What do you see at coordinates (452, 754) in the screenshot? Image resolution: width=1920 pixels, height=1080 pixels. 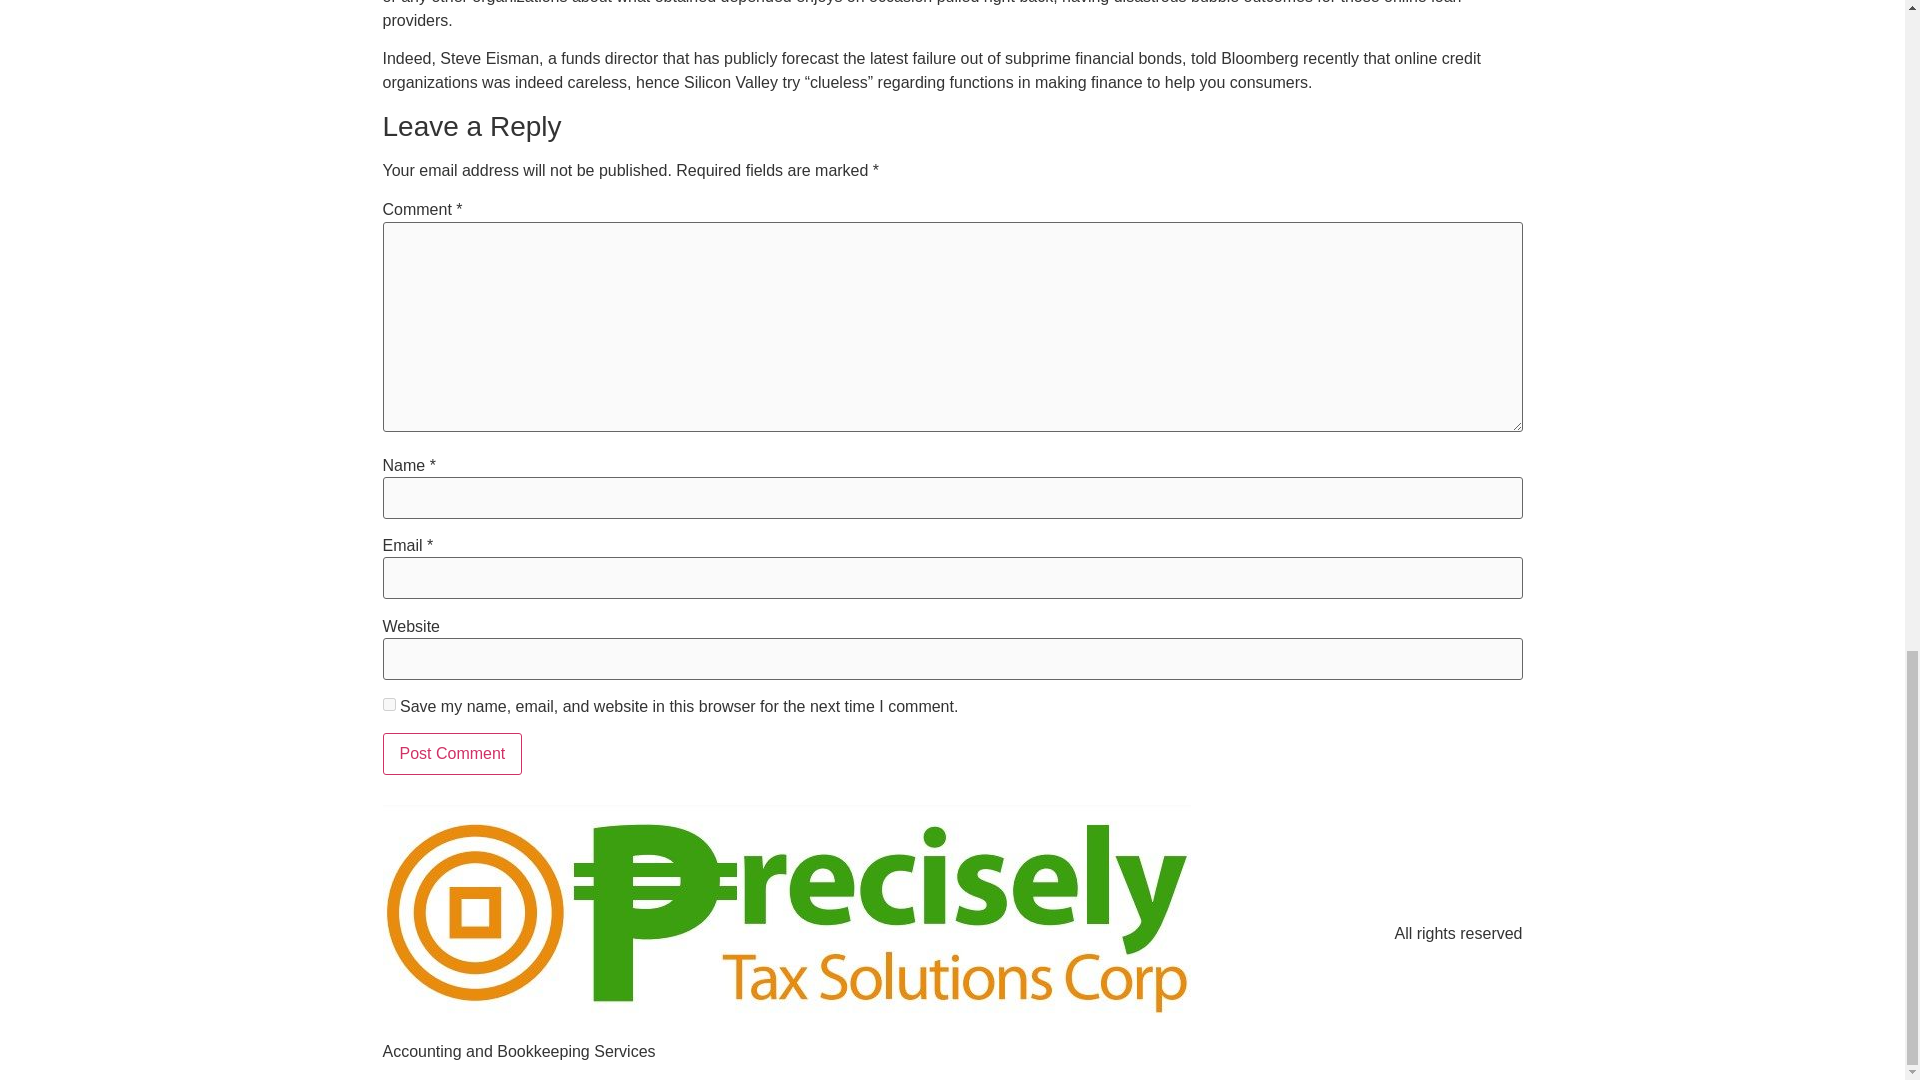 I see `Post Comment` at bounding box center [452, 754].